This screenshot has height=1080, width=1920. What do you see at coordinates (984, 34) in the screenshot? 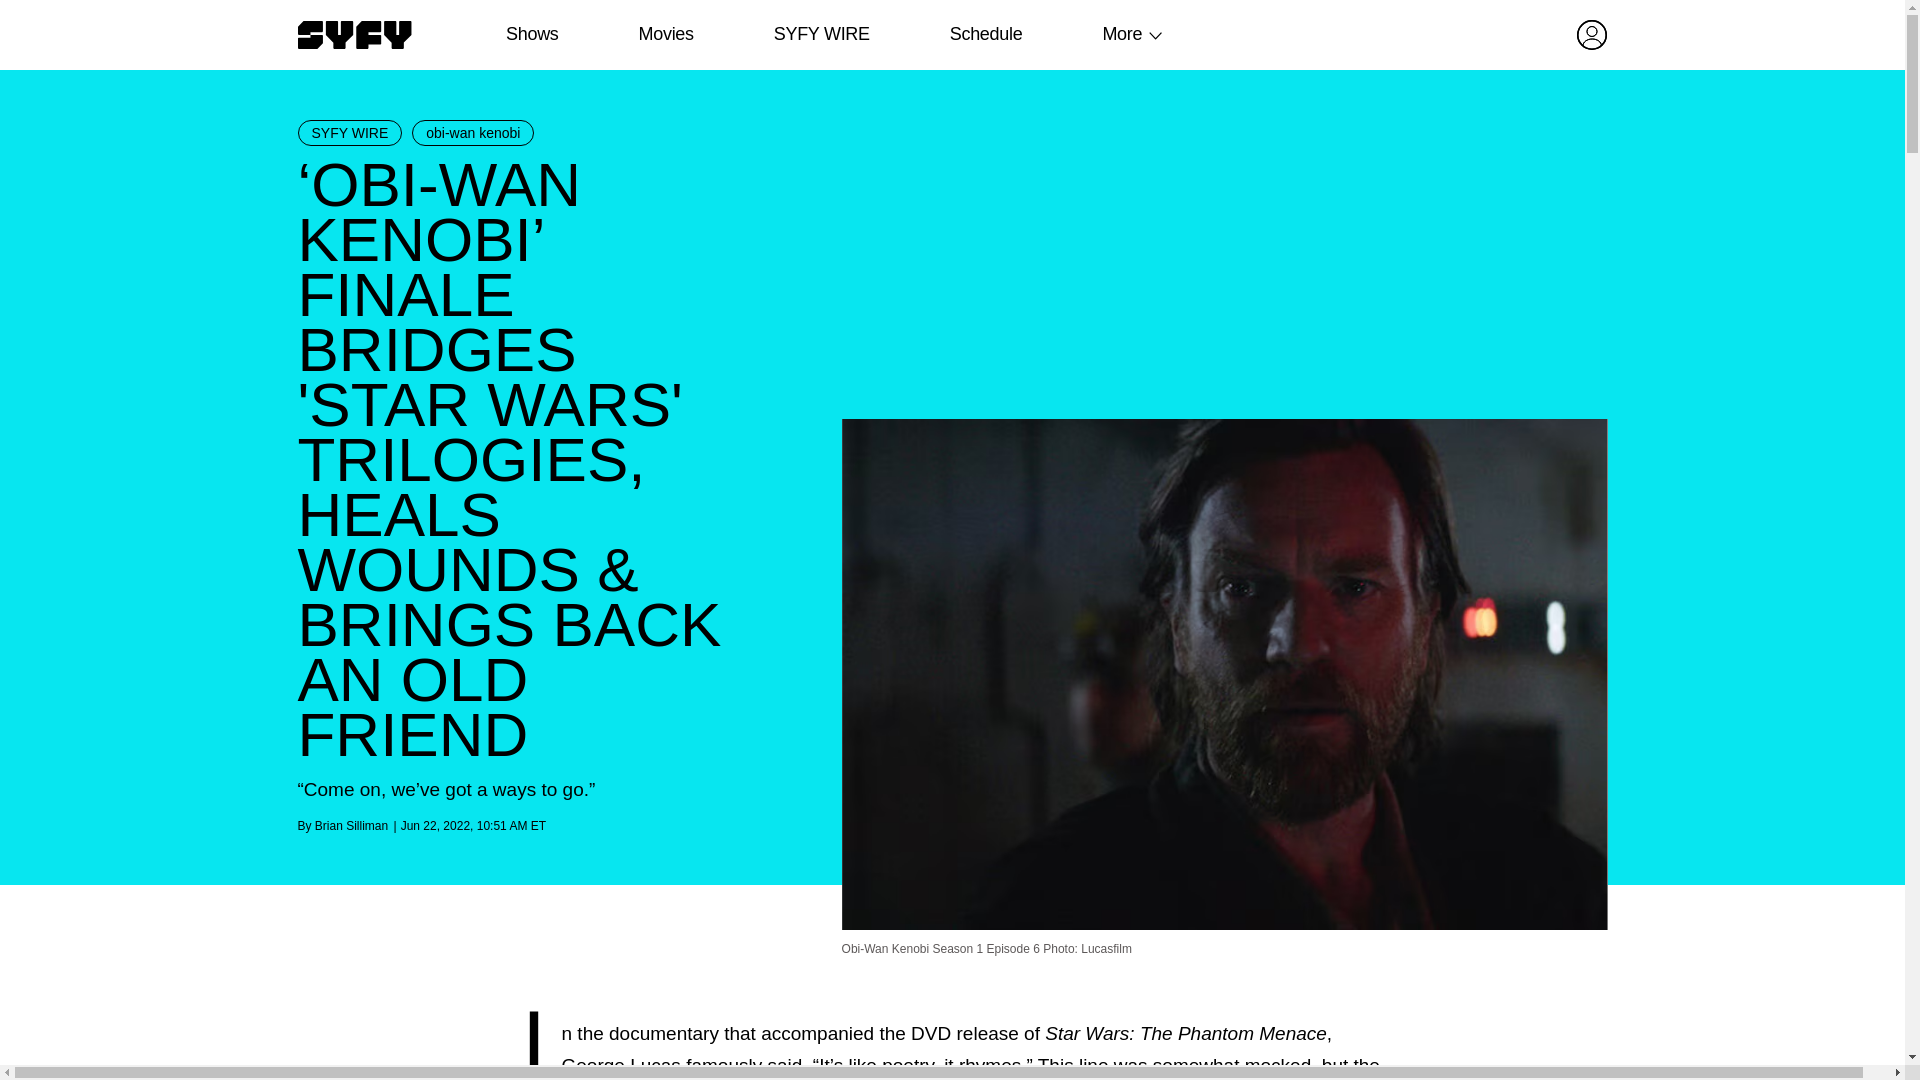
I see `Schedule` at bounding box center [984, 34].